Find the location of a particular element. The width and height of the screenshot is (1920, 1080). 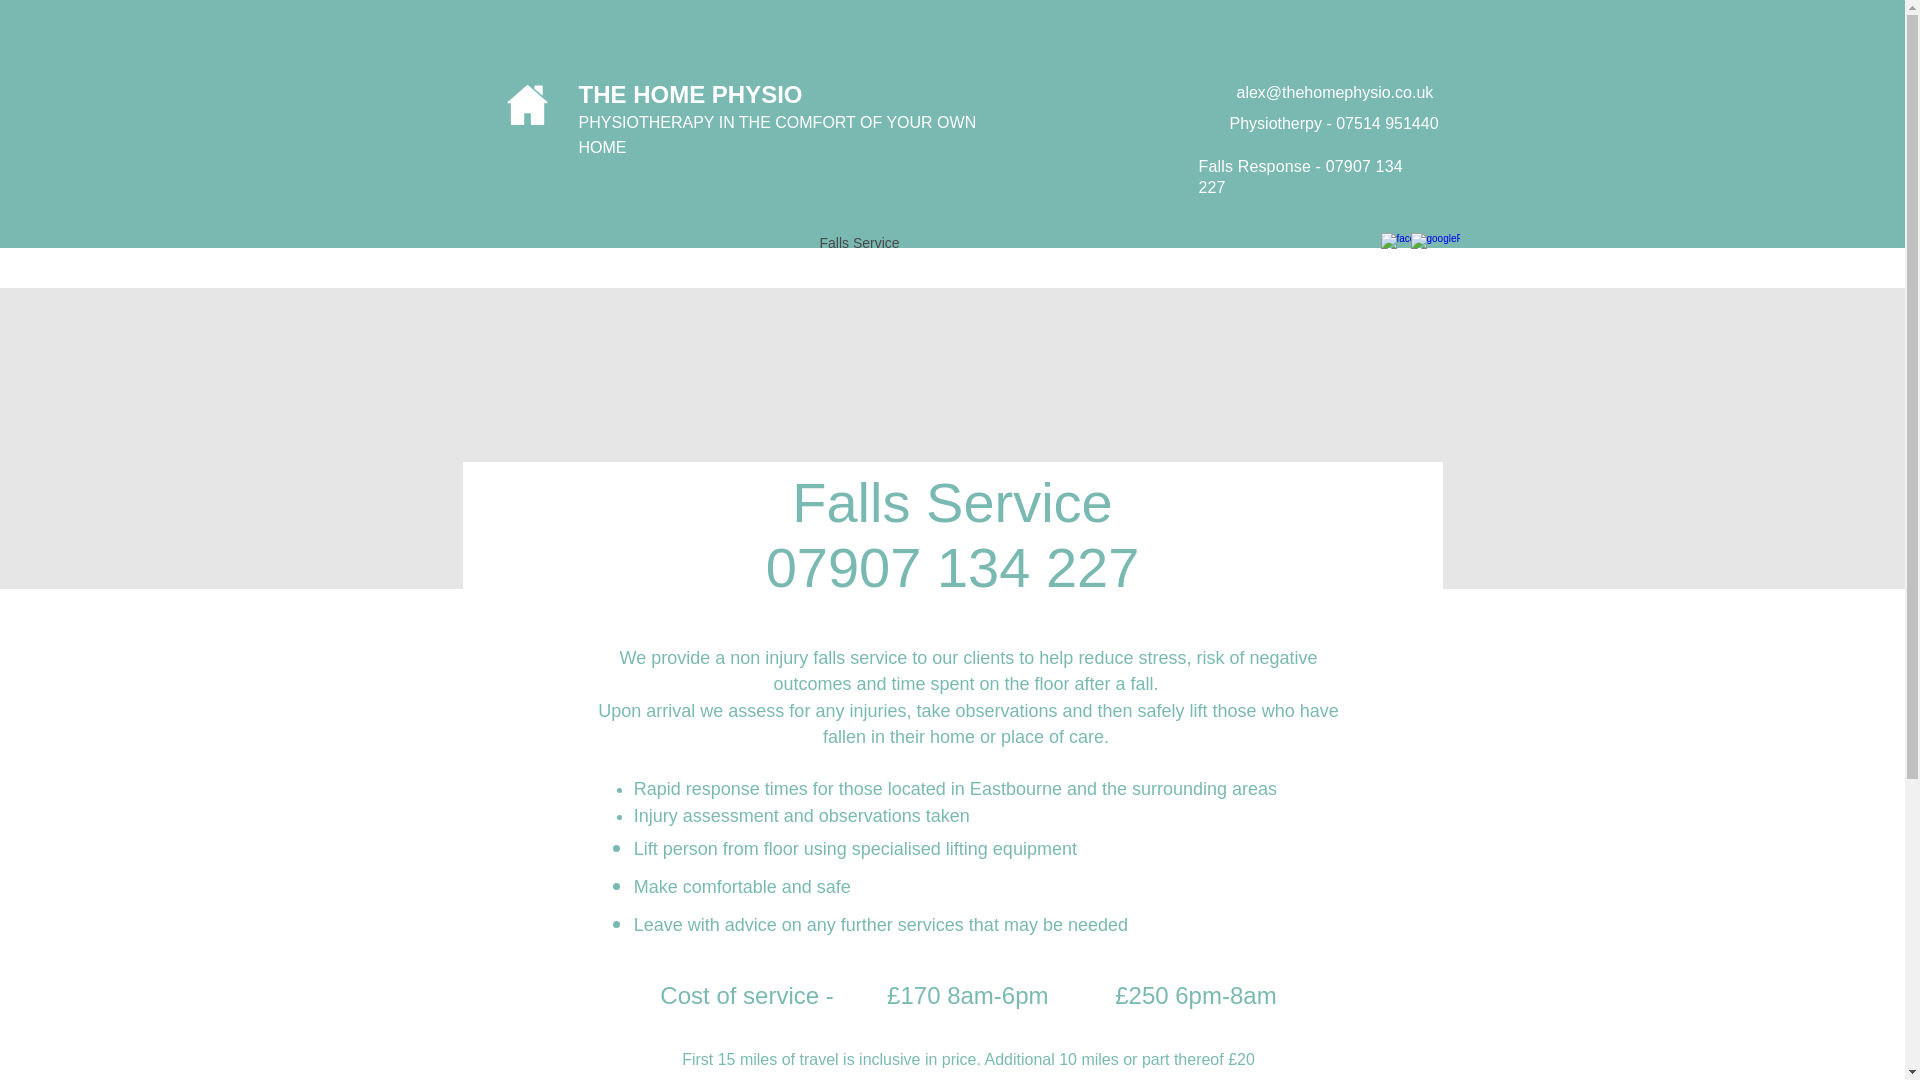

Price List is located at coordinates (760, 242).